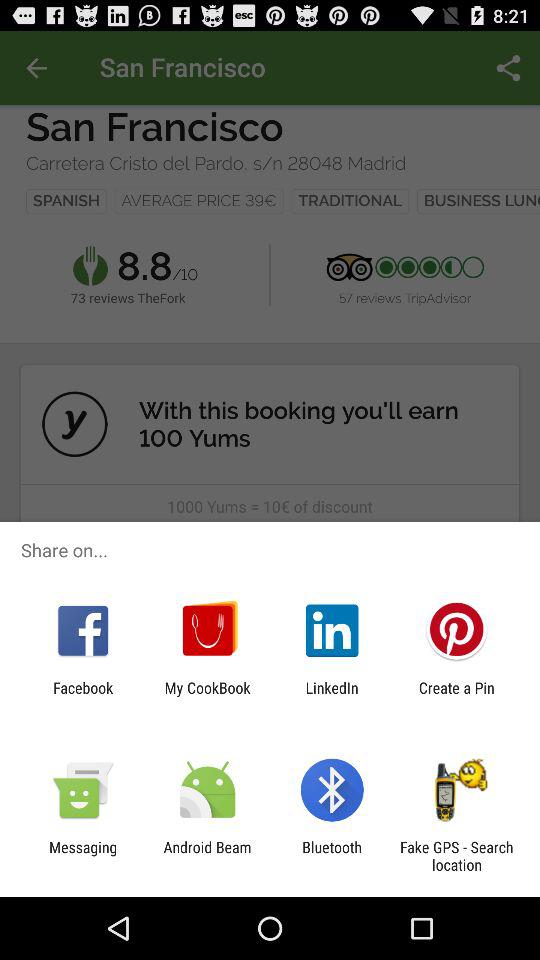 Image resolution: width=540 pixels, height=960 pixels. I want to click on open item to the left of my cookbook, so click(83, 696).